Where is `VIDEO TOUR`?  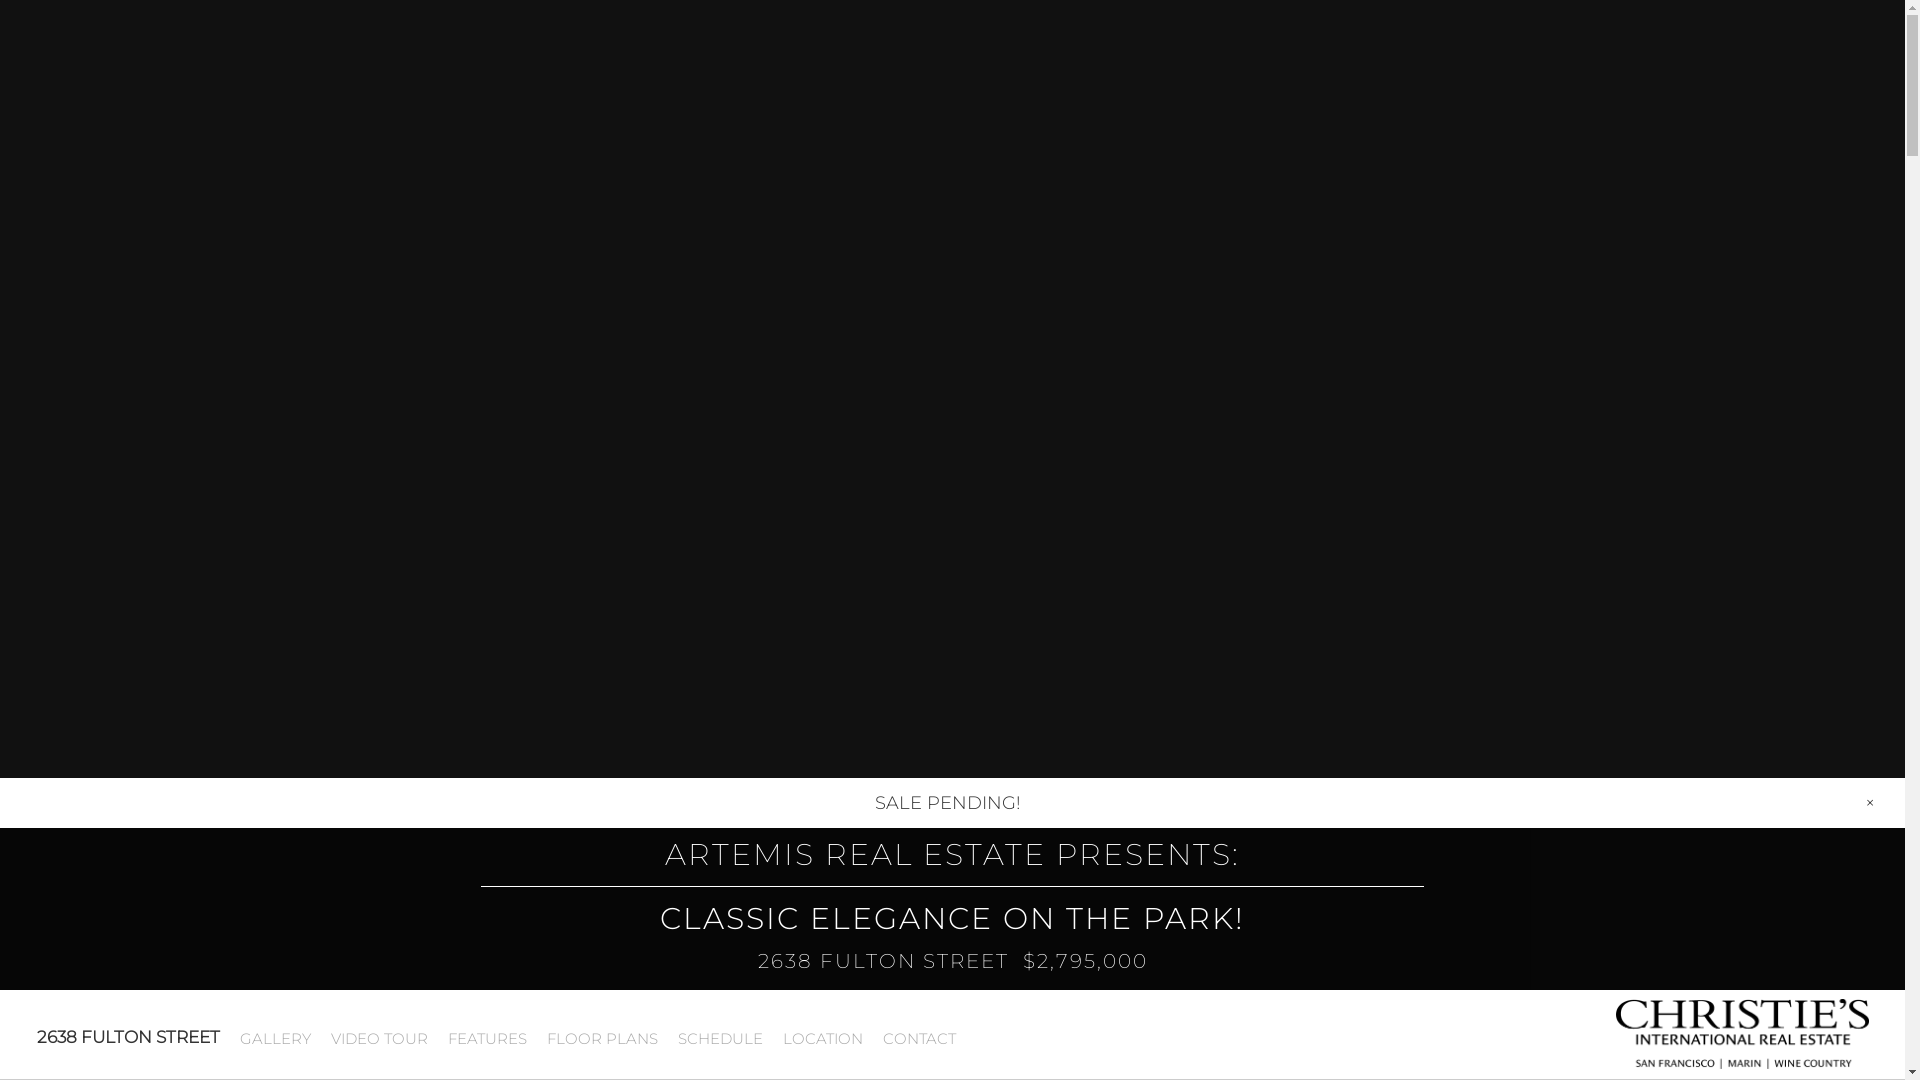
VIDEO TOUR is located at coordinates (378, 1039).